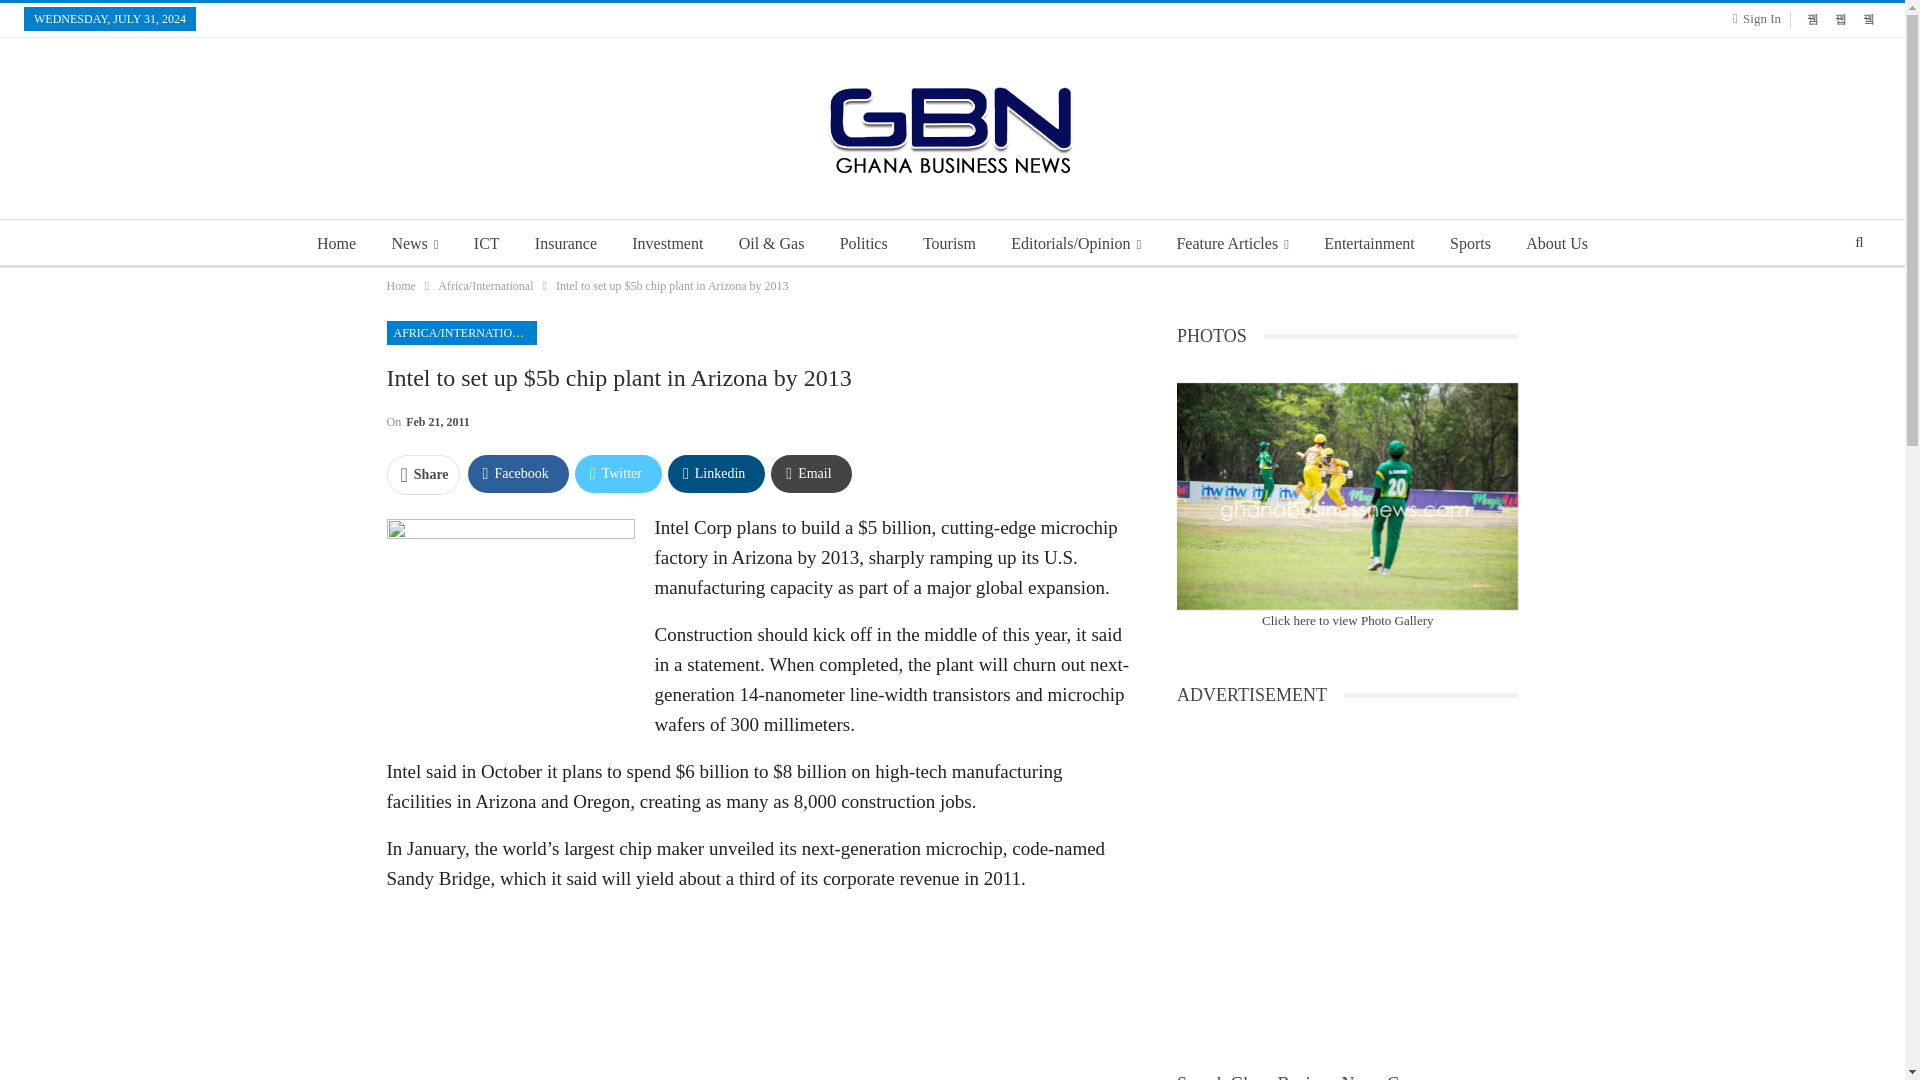 This screenshot has width=1920, height=1080. Describe the element at coordinates (509, 622) in the screenshot. I see `intel` at that location.